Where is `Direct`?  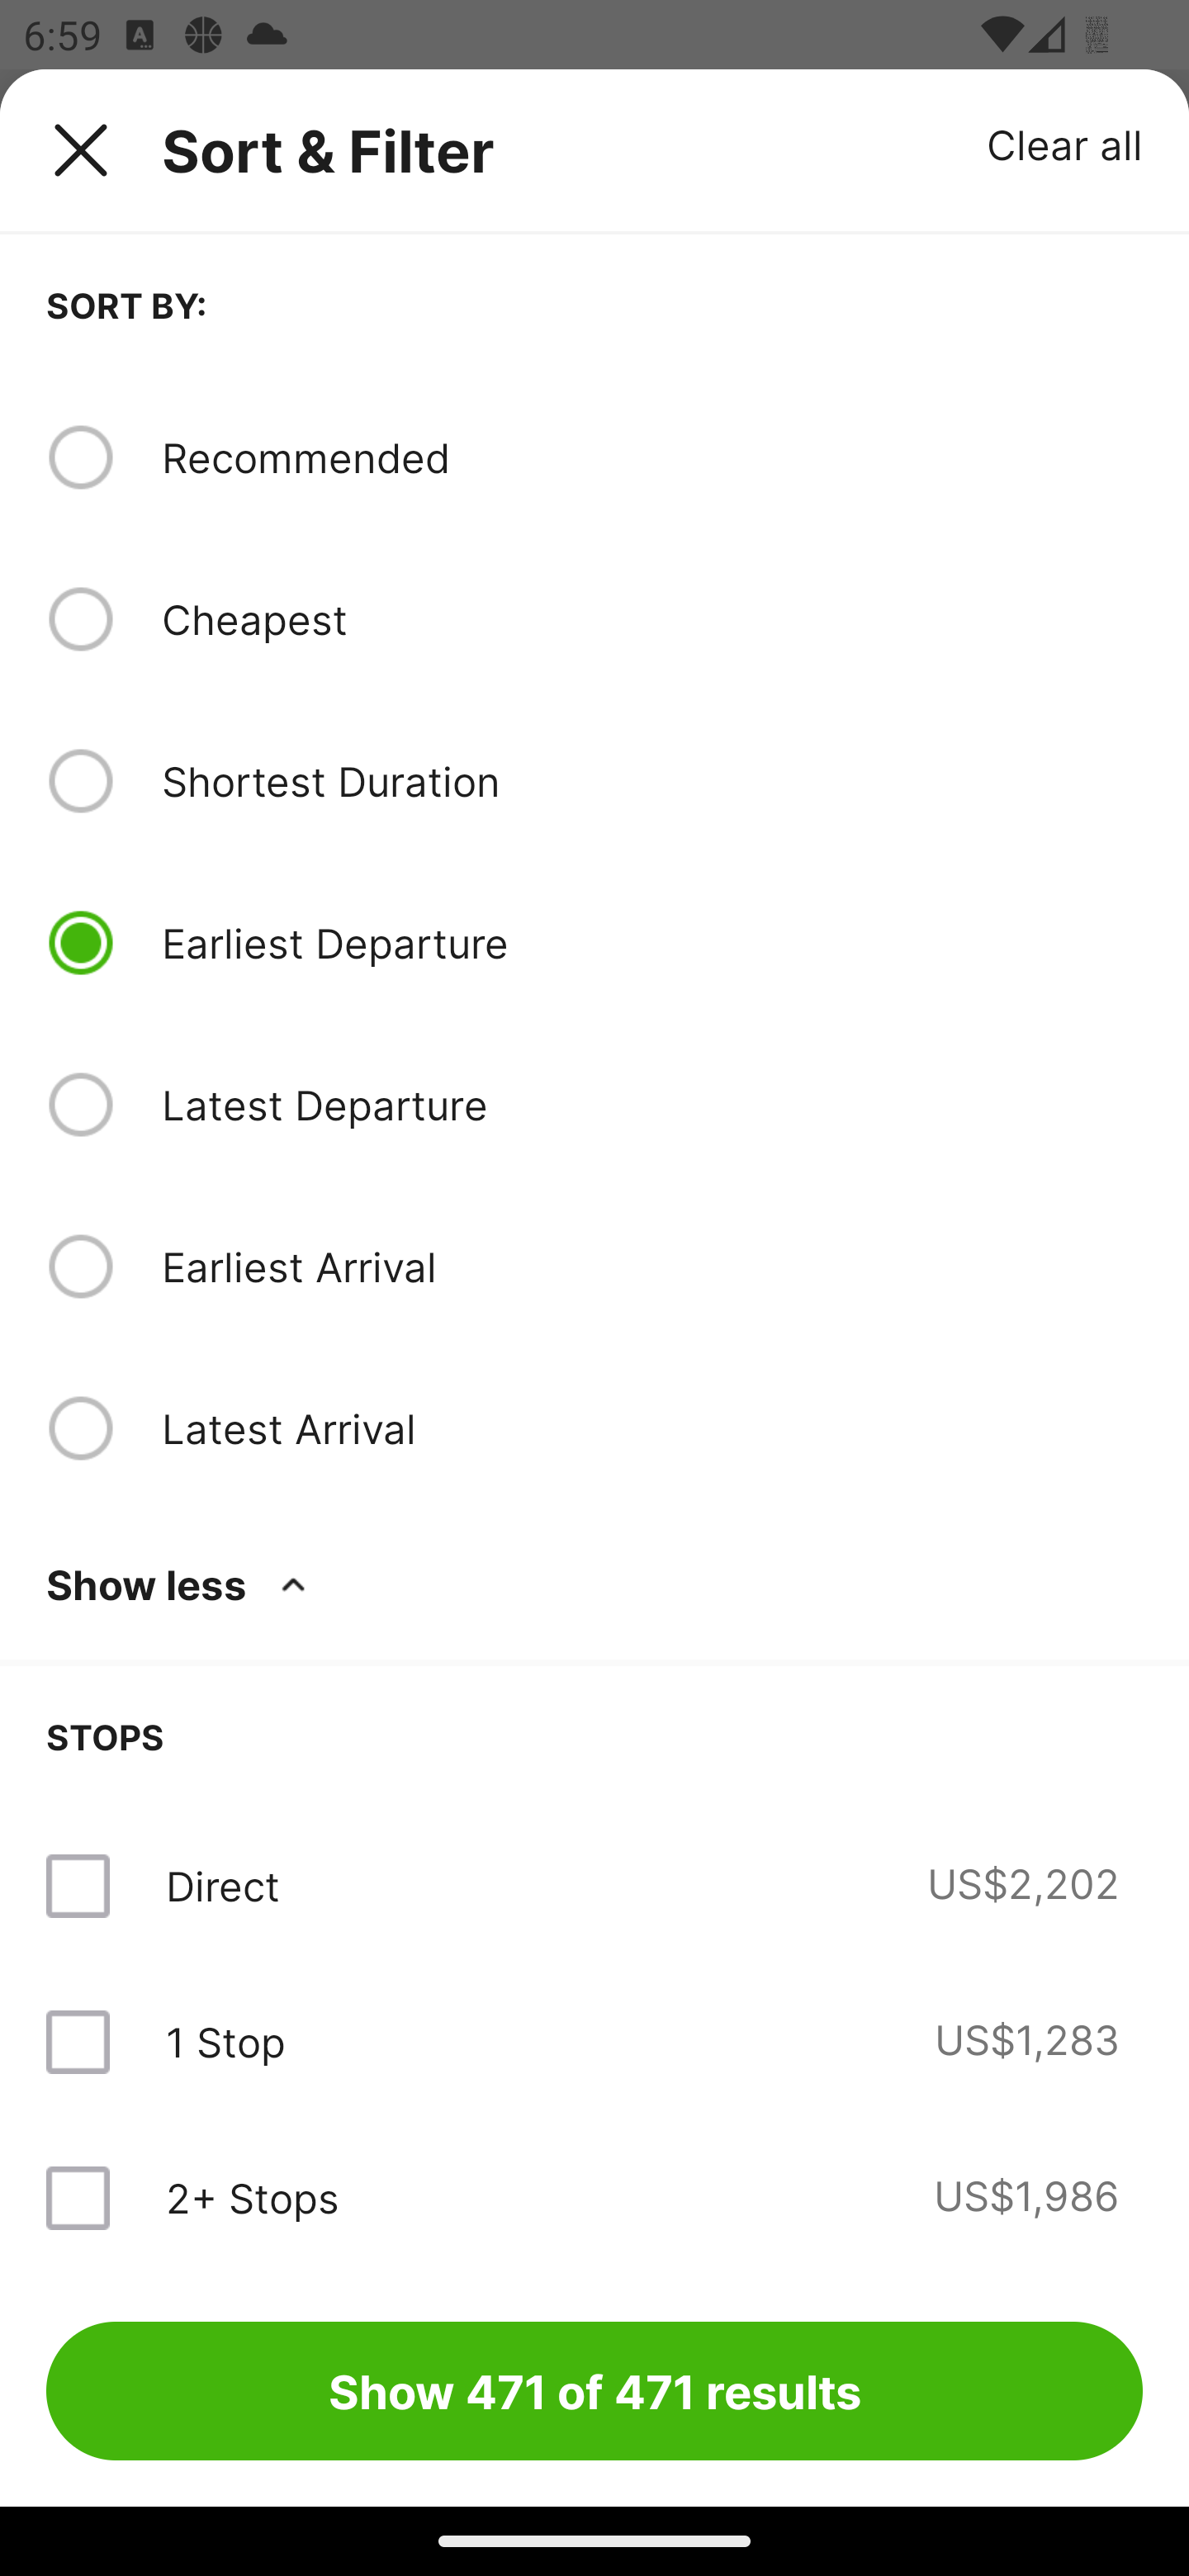
Direct is located at coordinates (222, 1886).